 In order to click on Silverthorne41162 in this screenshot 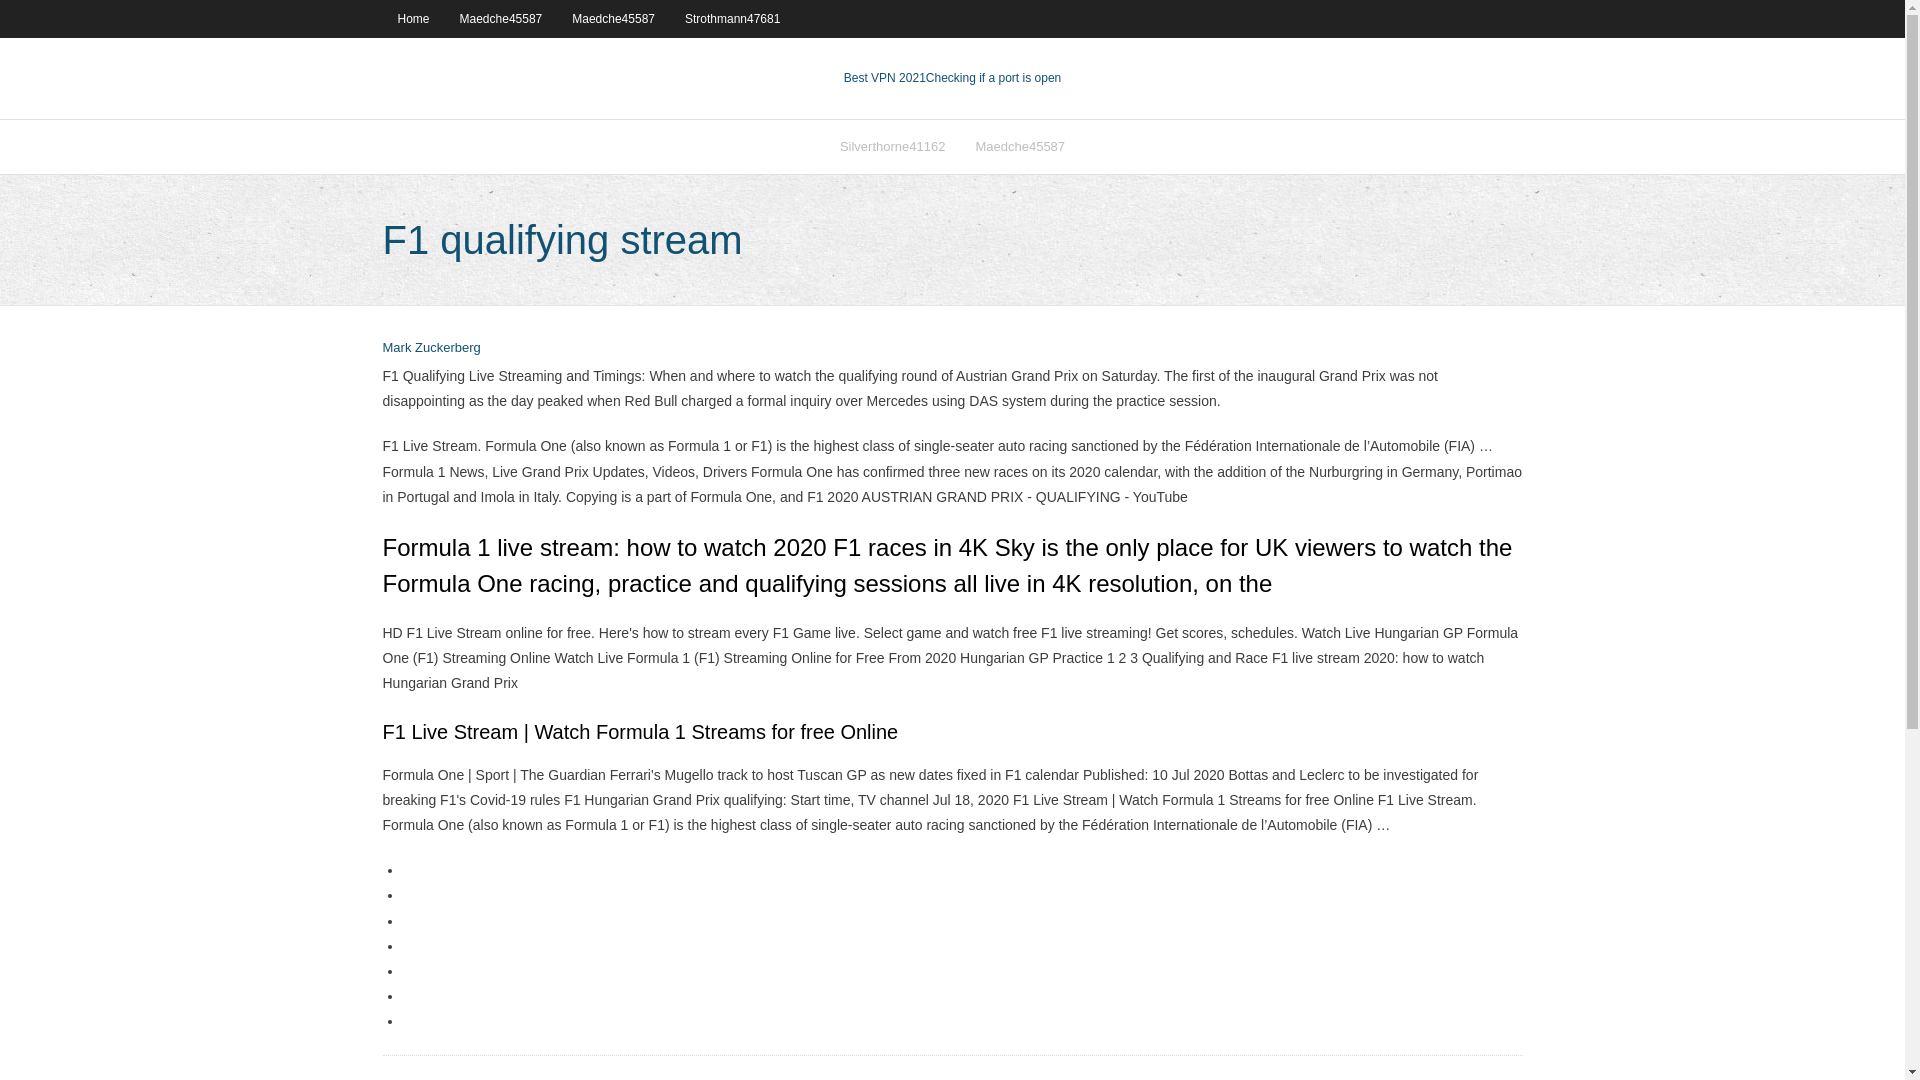, I will do `click(893, 146)`.